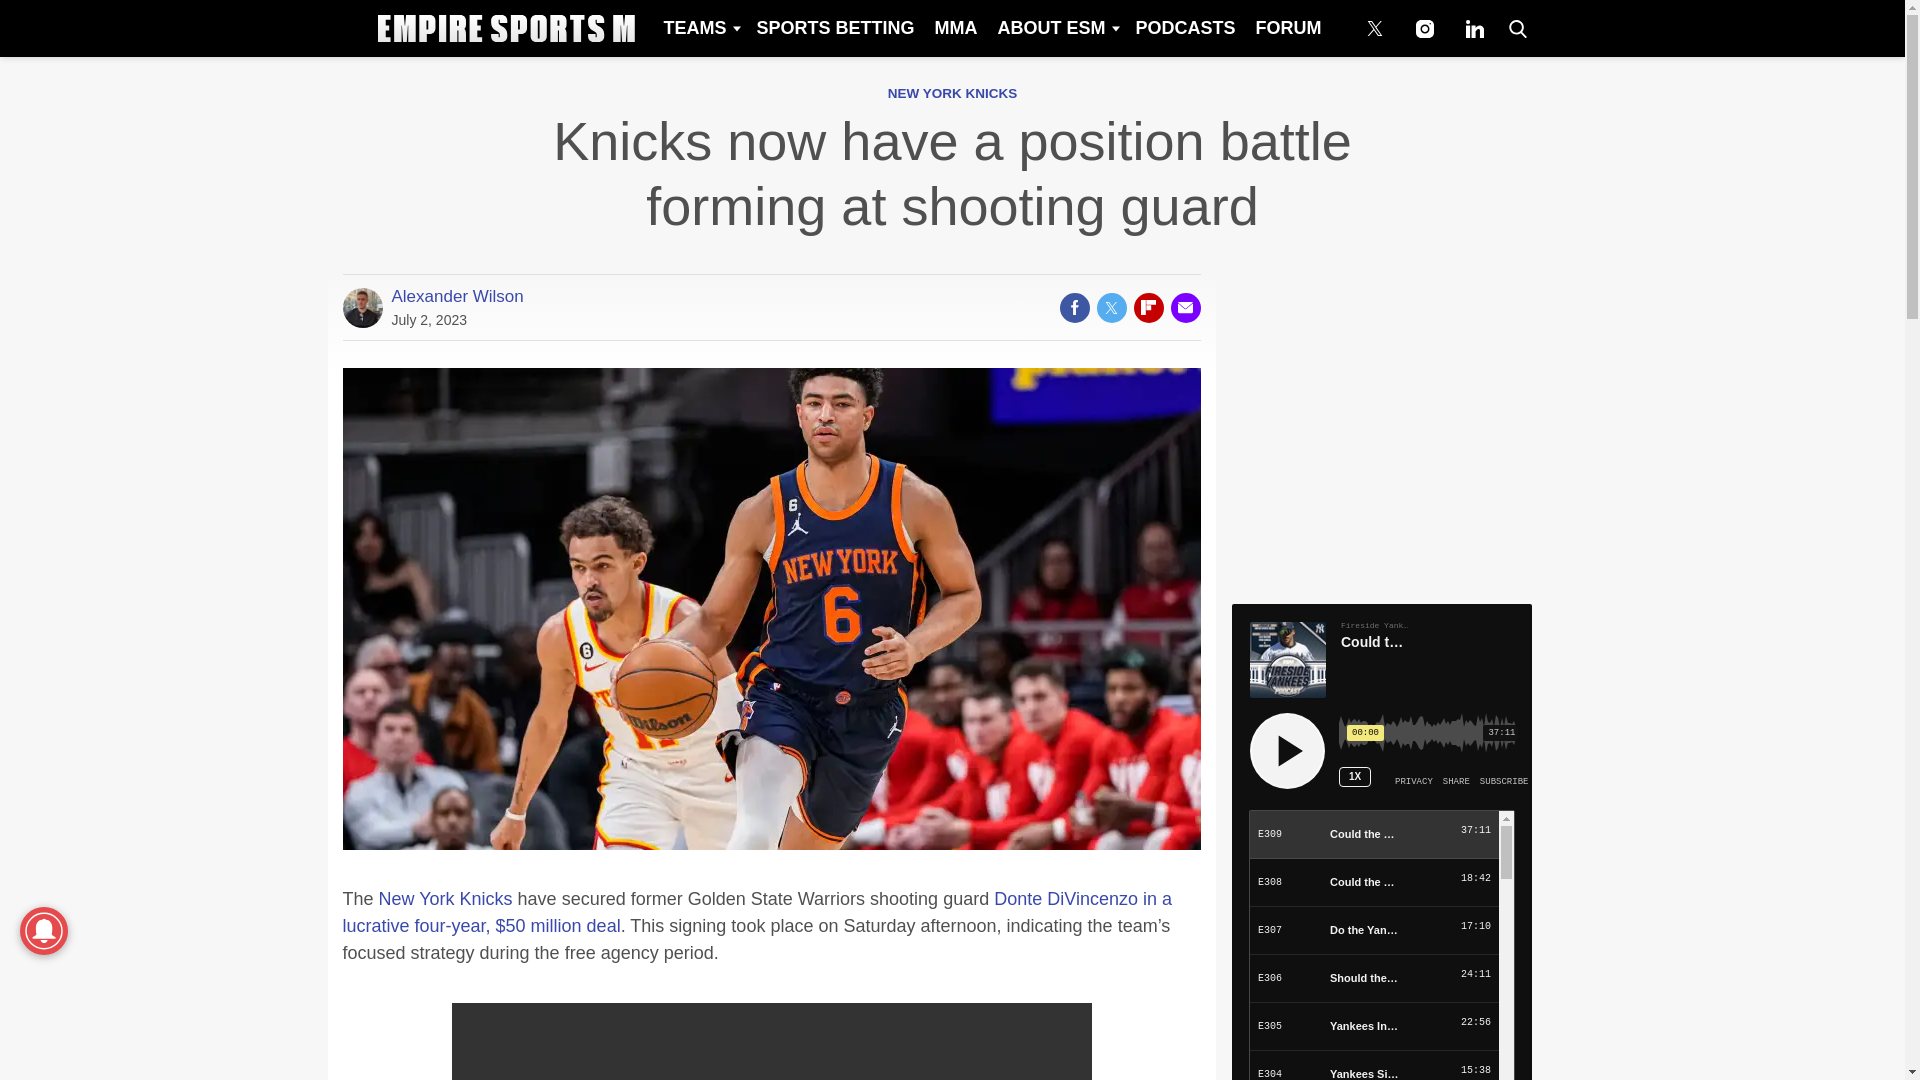  Describe the element at coordinates (1056, 28) in the screenshot. I see `ABOUT ESM` at that location.